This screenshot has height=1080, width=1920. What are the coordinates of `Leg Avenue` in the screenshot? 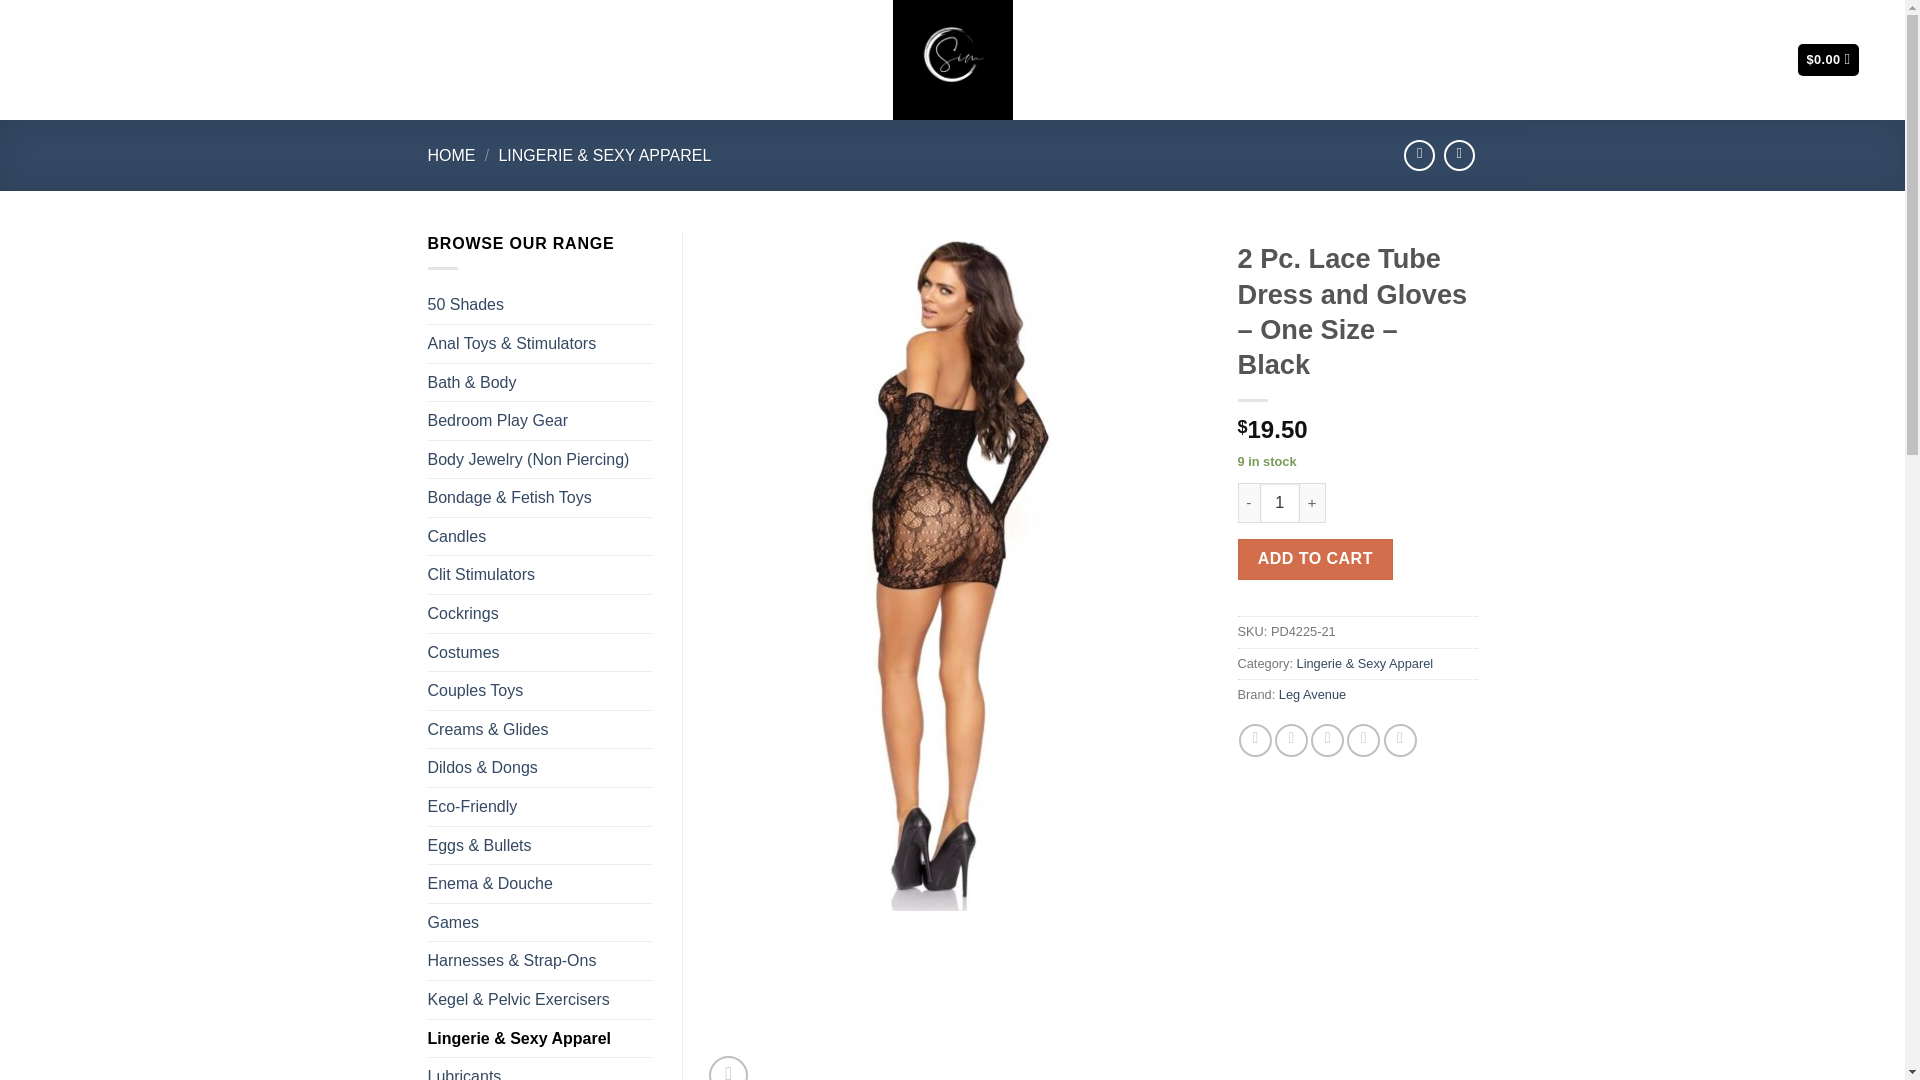 It's located at (1312, 694).